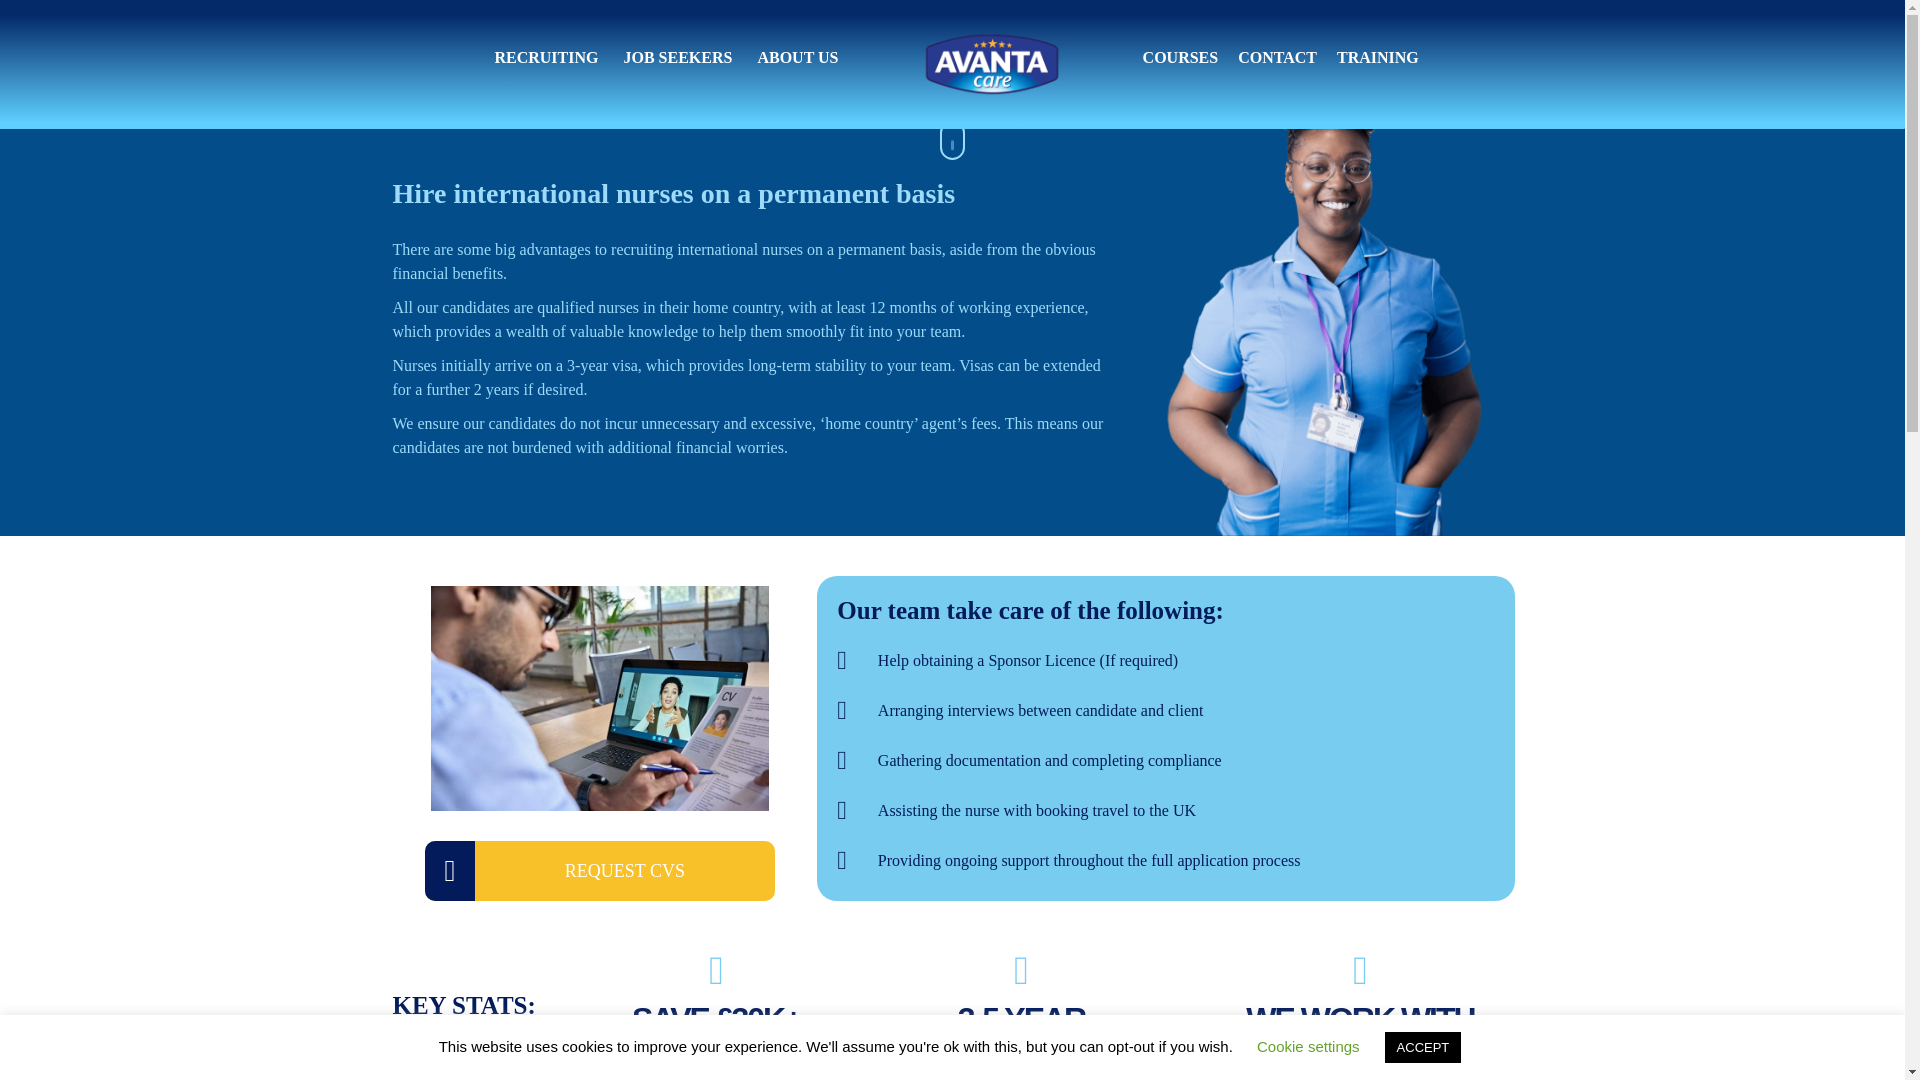 The height and width of the screenshot is (1080, 1920). What do you see at coordinates (1180, 58) in the screenshot?
I see `COURSES` at bounding box center [1180, 58].